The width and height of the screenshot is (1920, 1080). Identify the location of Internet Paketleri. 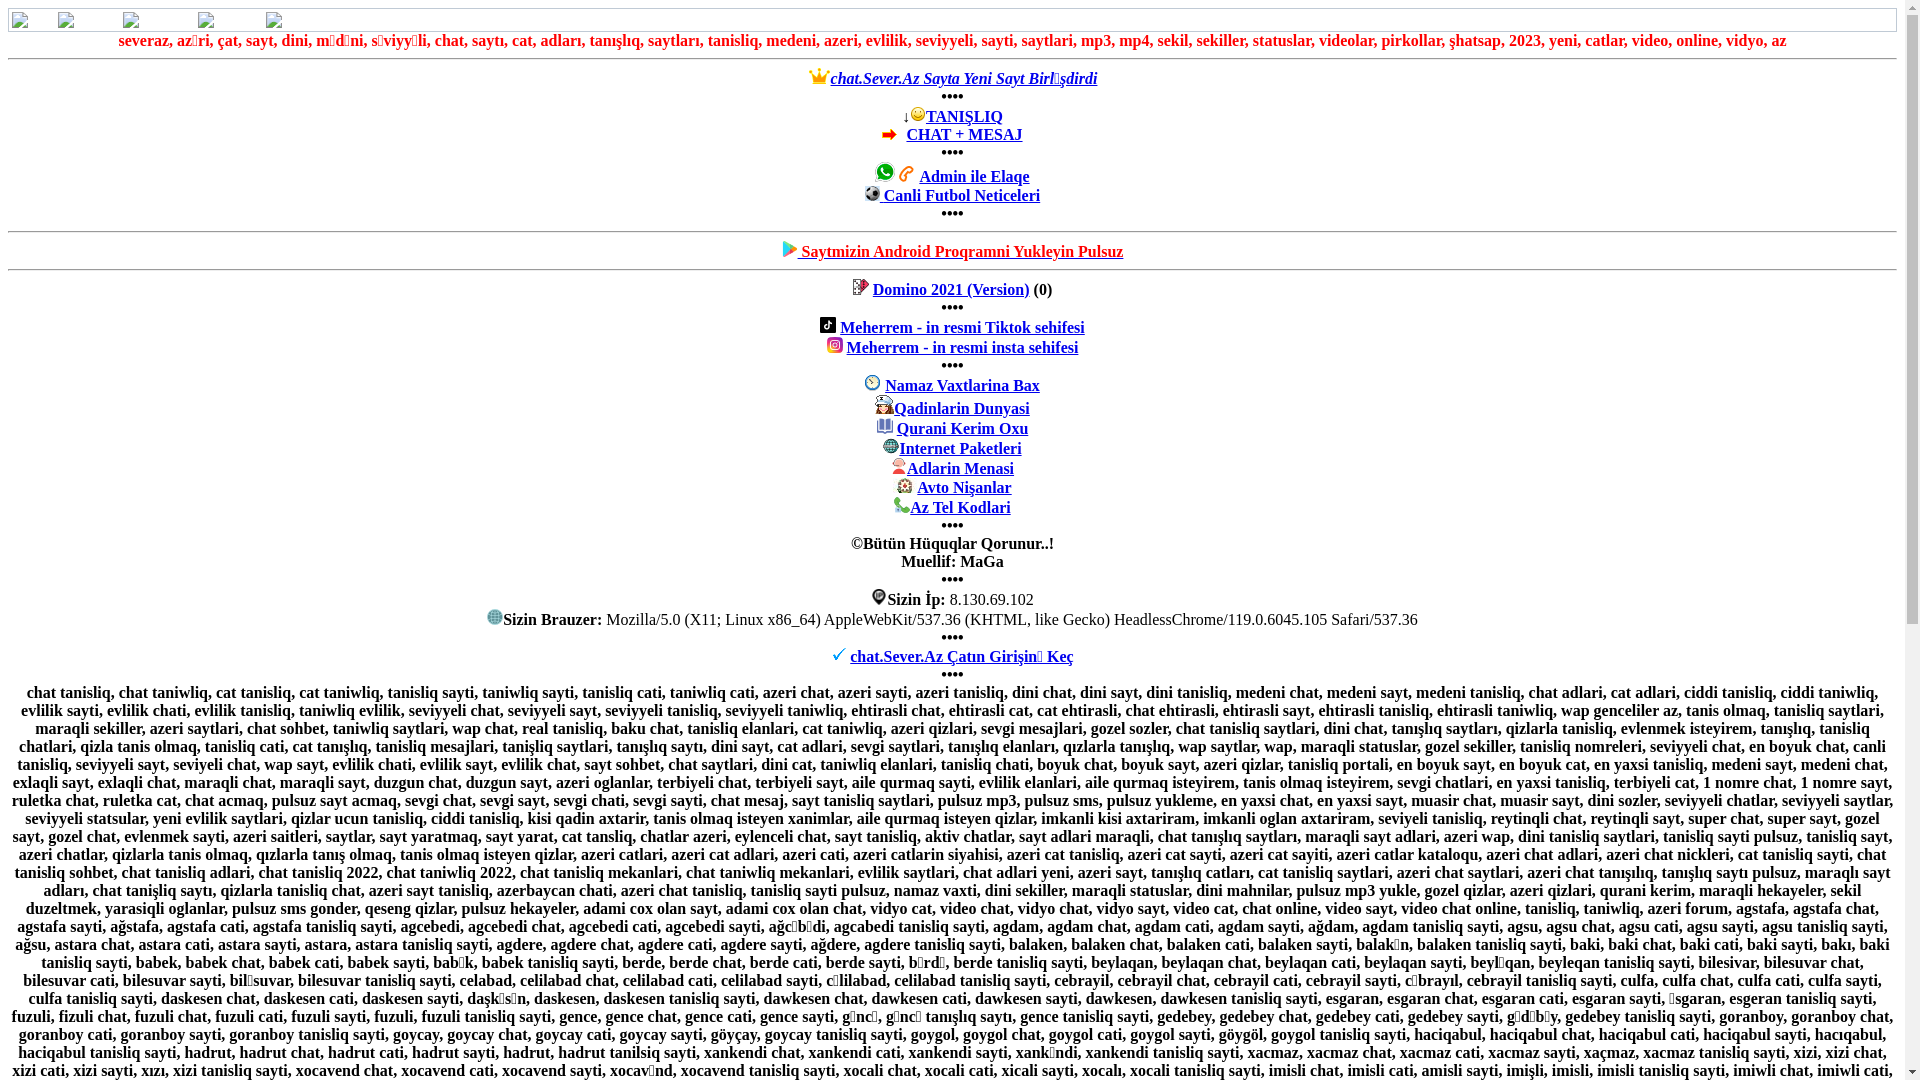
(960, 448).